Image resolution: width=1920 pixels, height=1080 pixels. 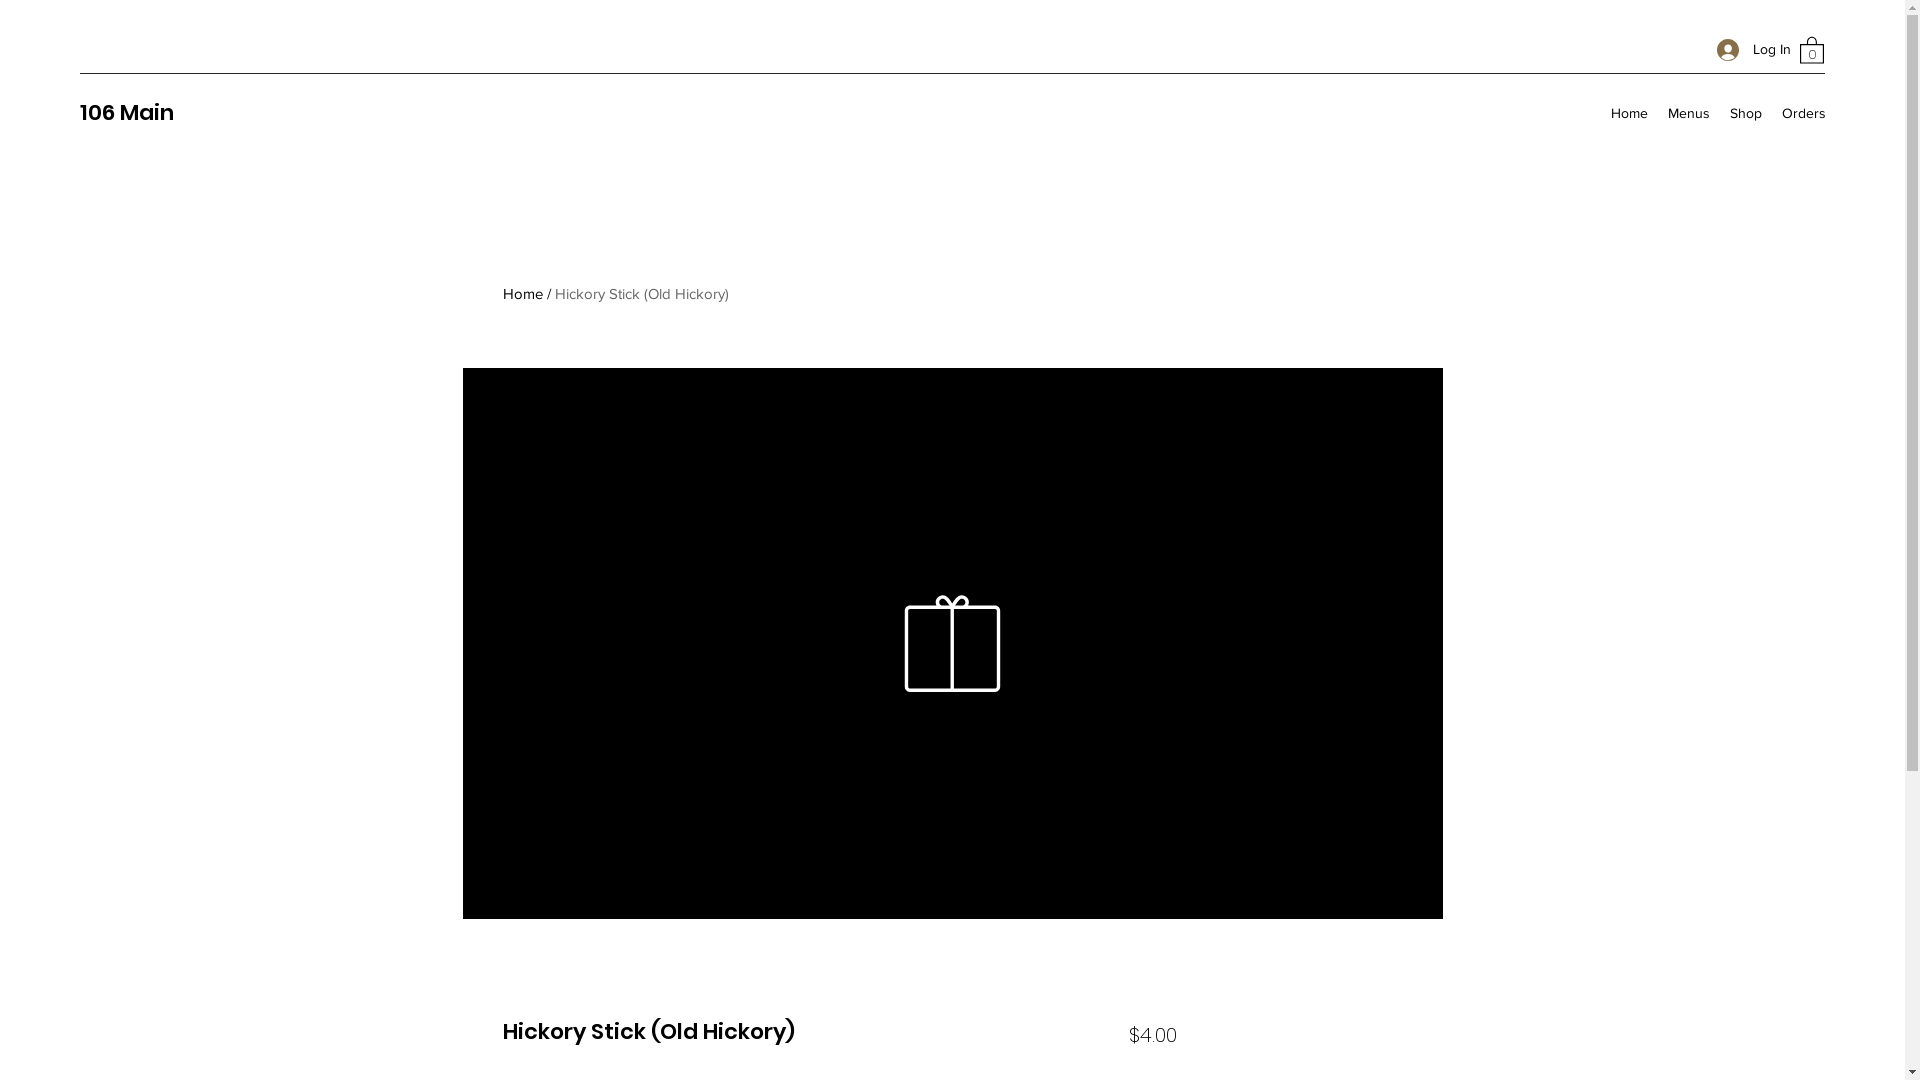 I want to click on Orders, so click(x=1804, y=113).